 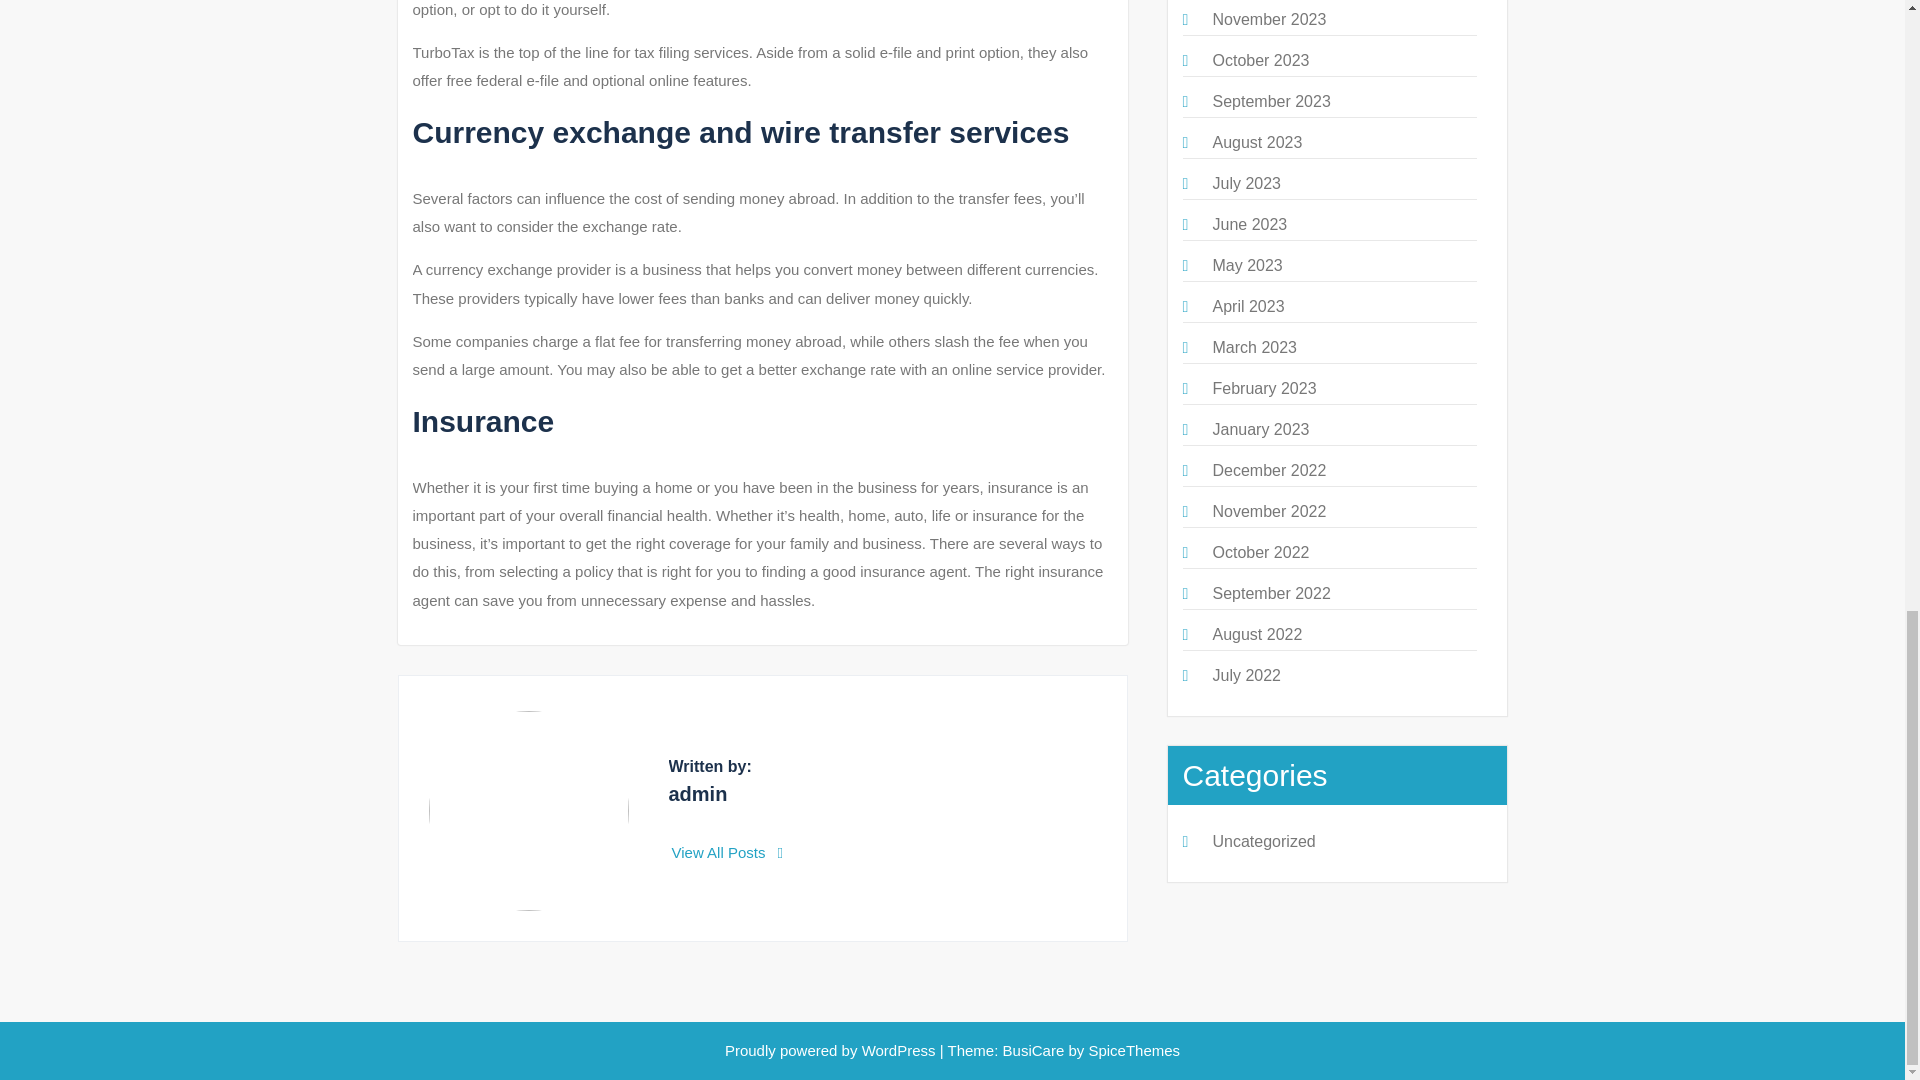 I want to click on WordPress, so click(x=899, y=1050).